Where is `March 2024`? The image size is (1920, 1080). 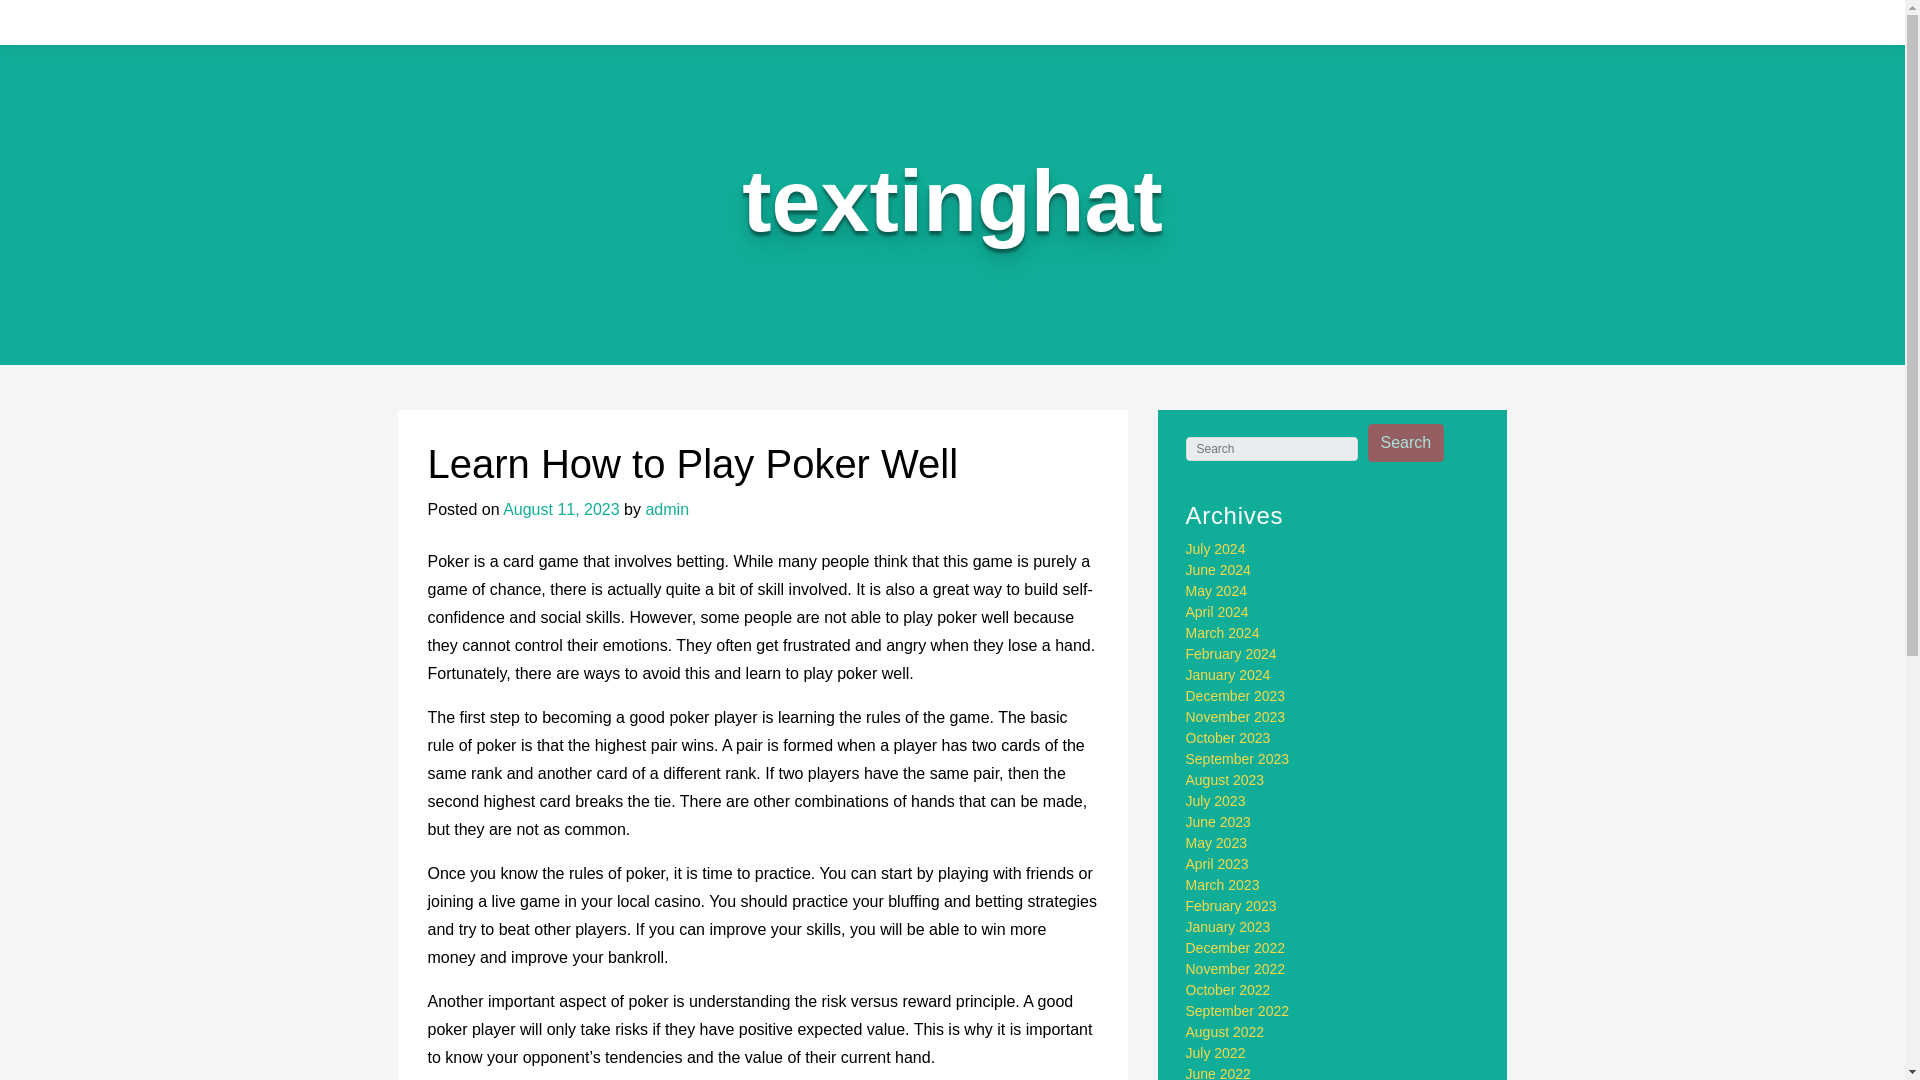
March 2024 is located at coordinates (1222, 633).